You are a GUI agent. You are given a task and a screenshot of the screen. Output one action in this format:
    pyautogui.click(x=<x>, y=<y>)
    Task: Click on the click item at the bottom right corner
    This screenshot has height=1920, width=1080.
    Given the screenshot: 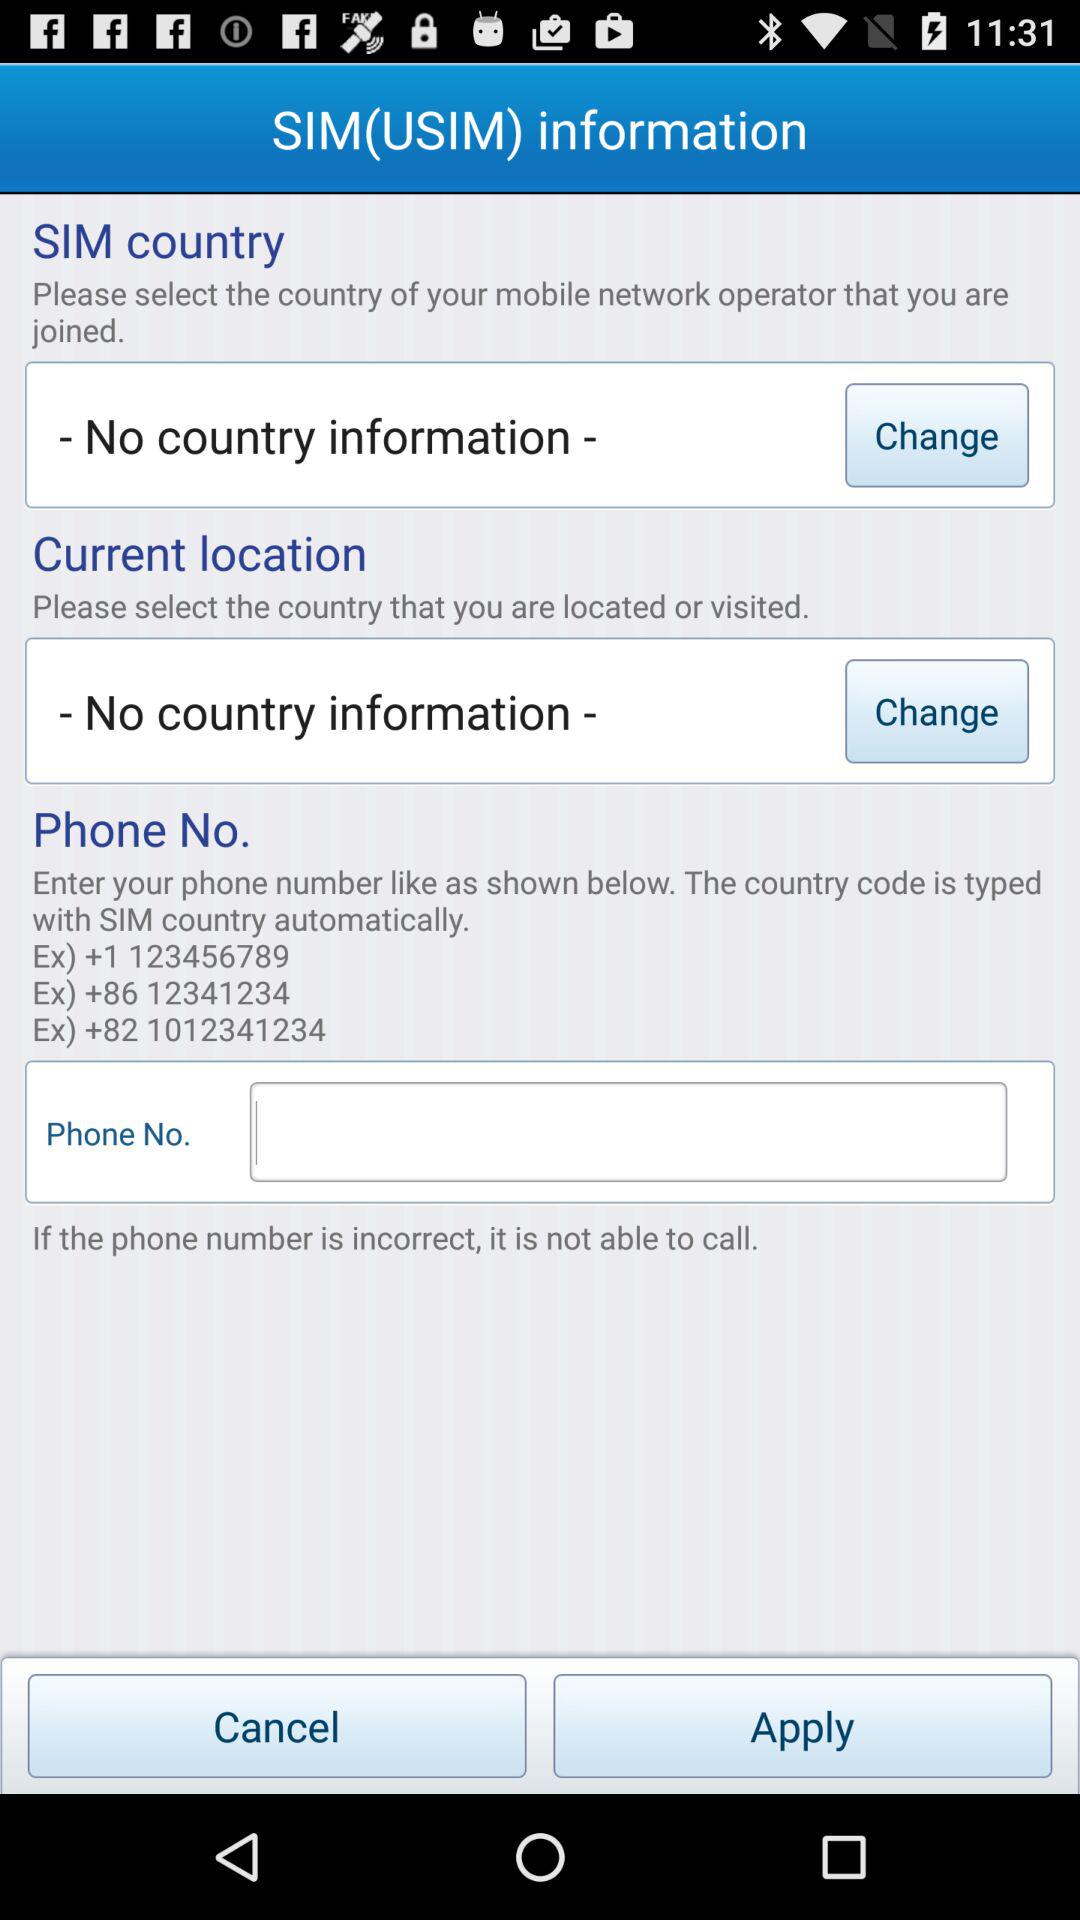 What is the action you would take?
    pyautogui.click(x=802, y=1726)
    